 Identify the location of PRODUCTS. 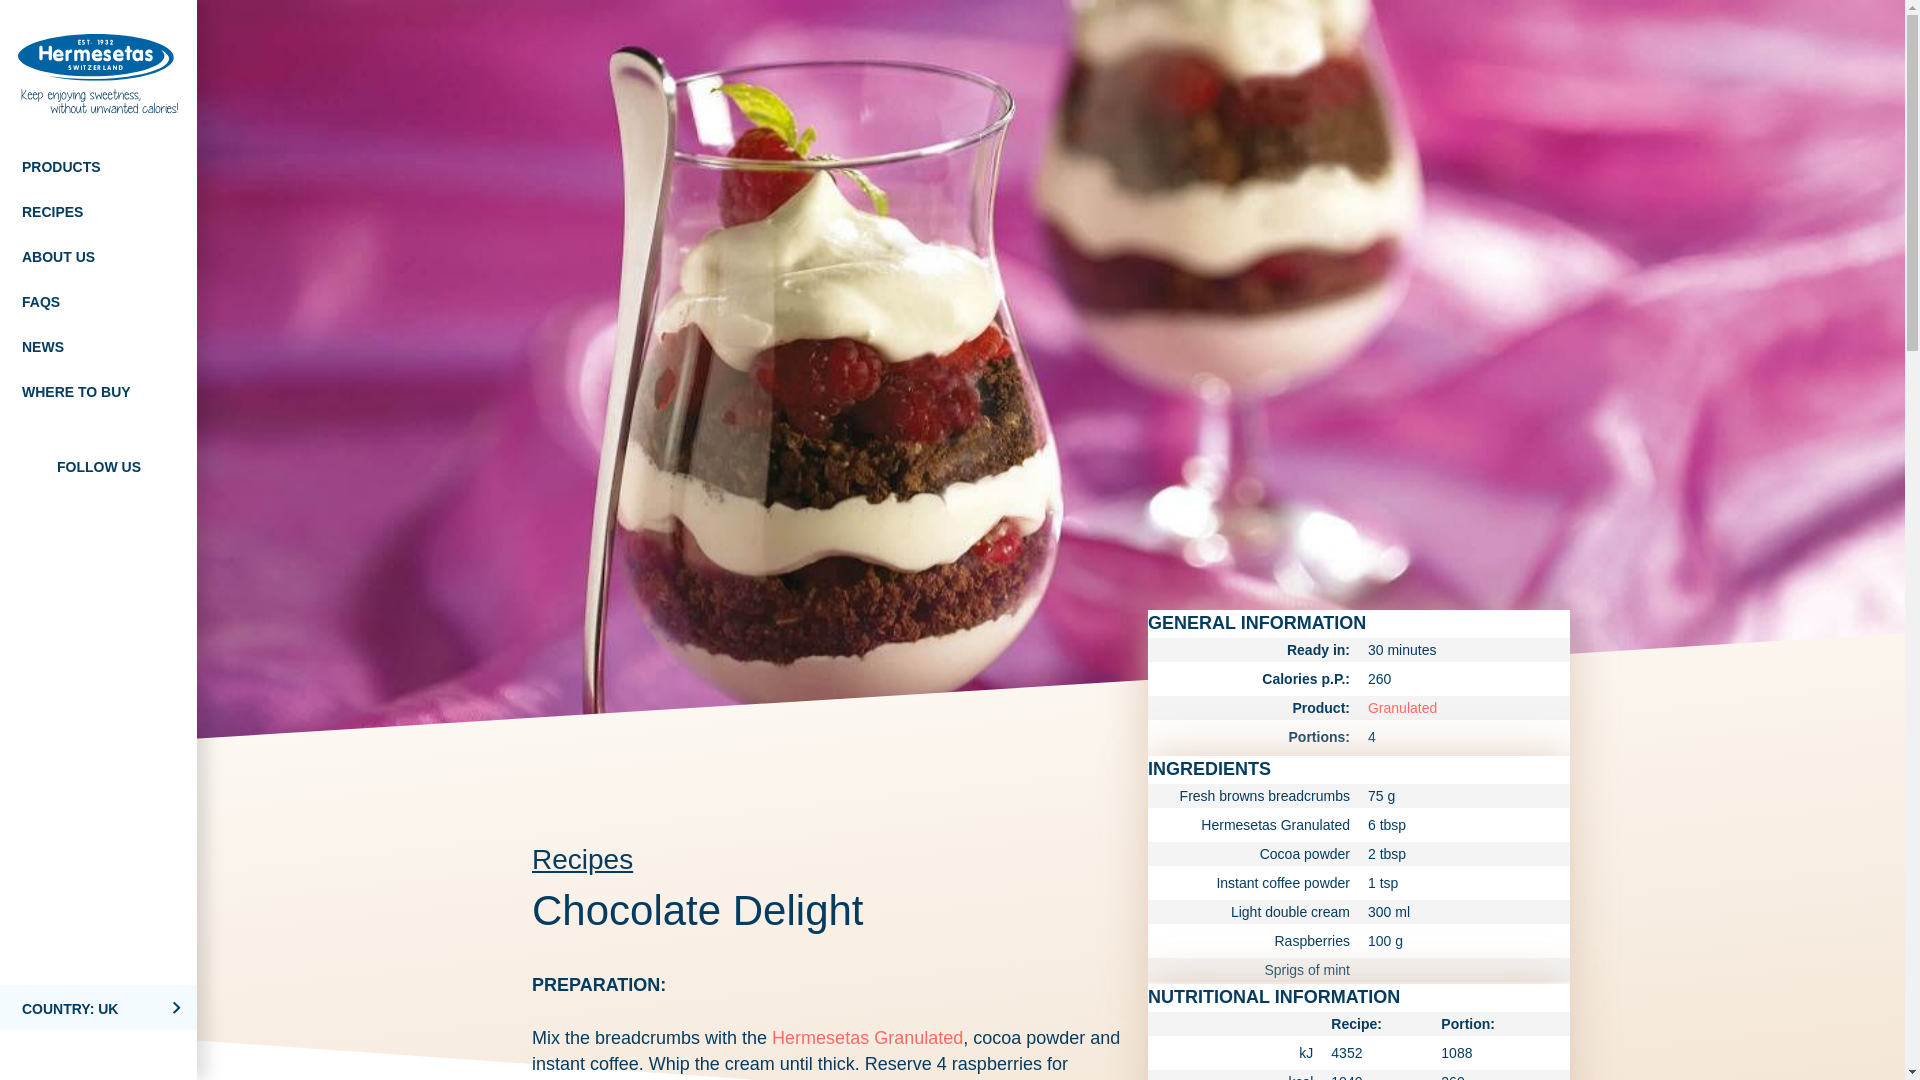
(98, 164).